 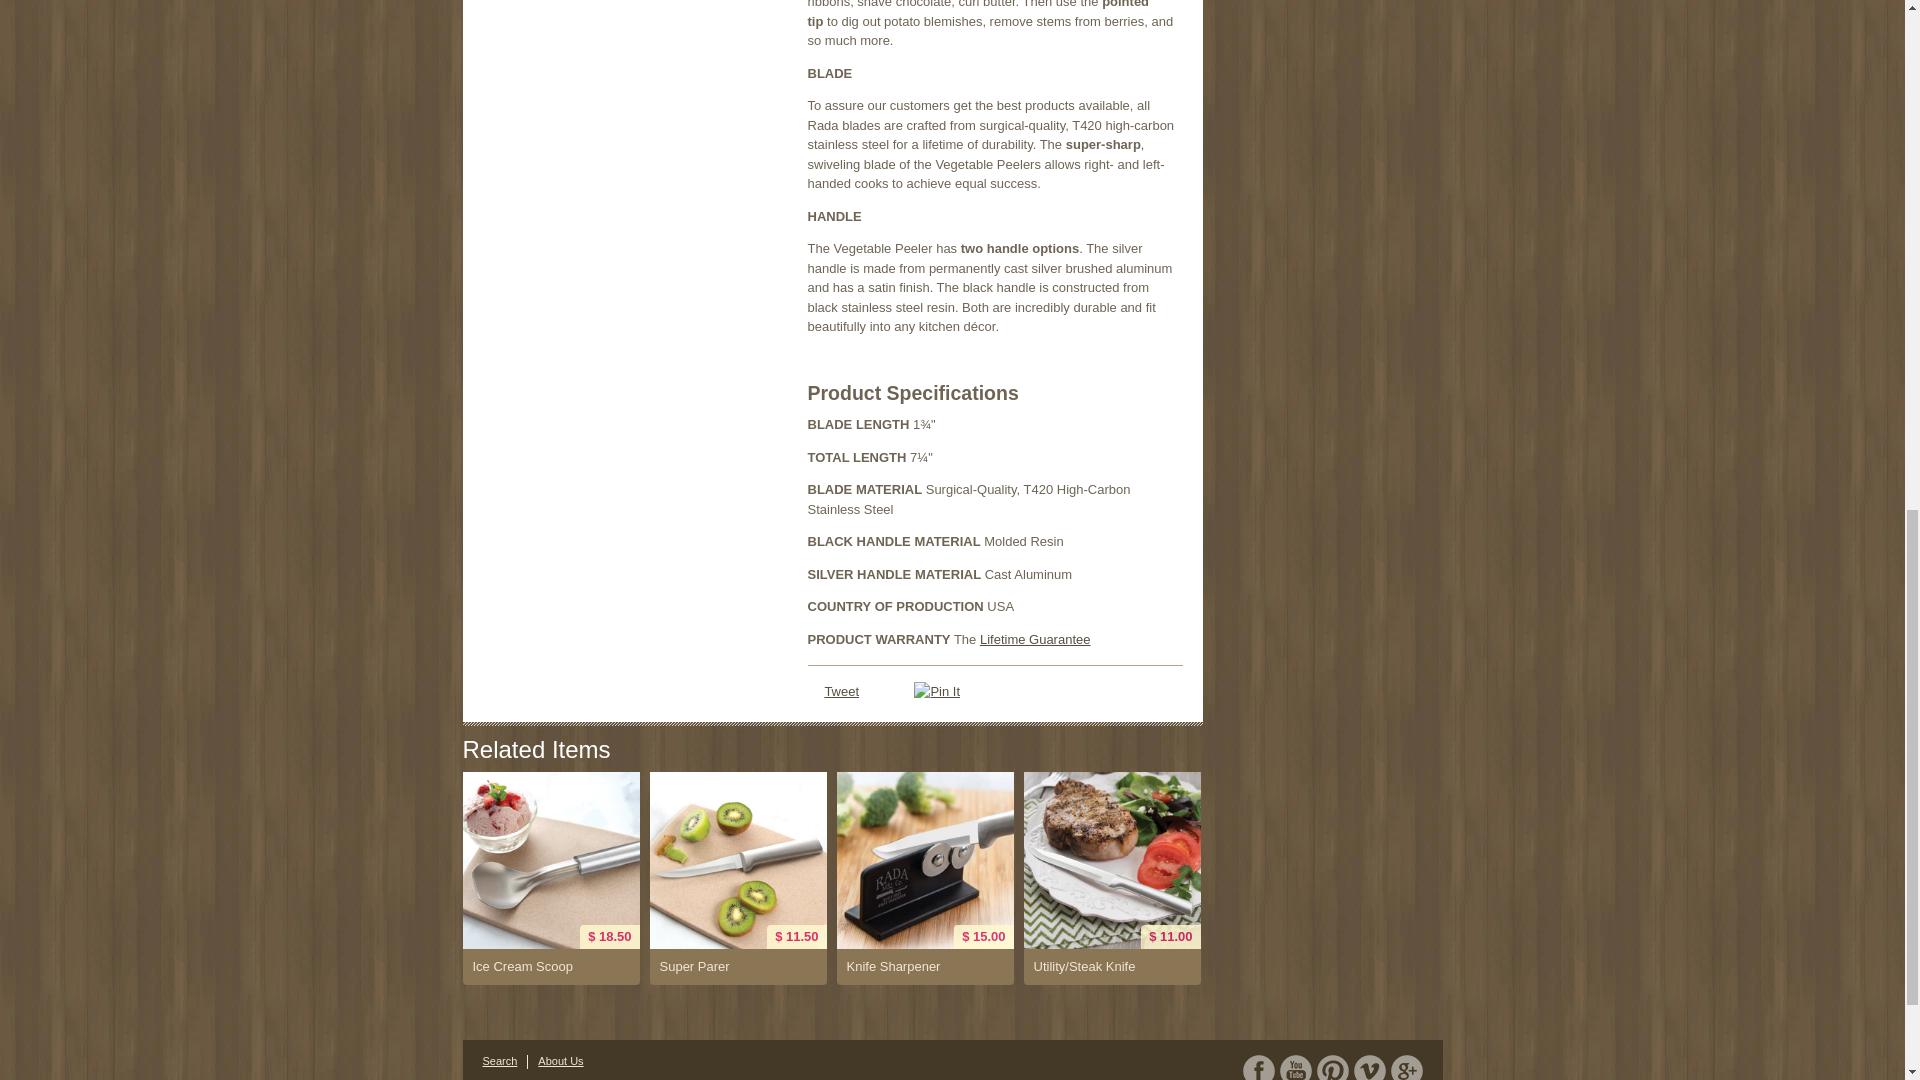 What do you see at coordinates (550, 967) in the screenshot?
I see `Ice Cream Scoop` at bounding box center [550, 967].